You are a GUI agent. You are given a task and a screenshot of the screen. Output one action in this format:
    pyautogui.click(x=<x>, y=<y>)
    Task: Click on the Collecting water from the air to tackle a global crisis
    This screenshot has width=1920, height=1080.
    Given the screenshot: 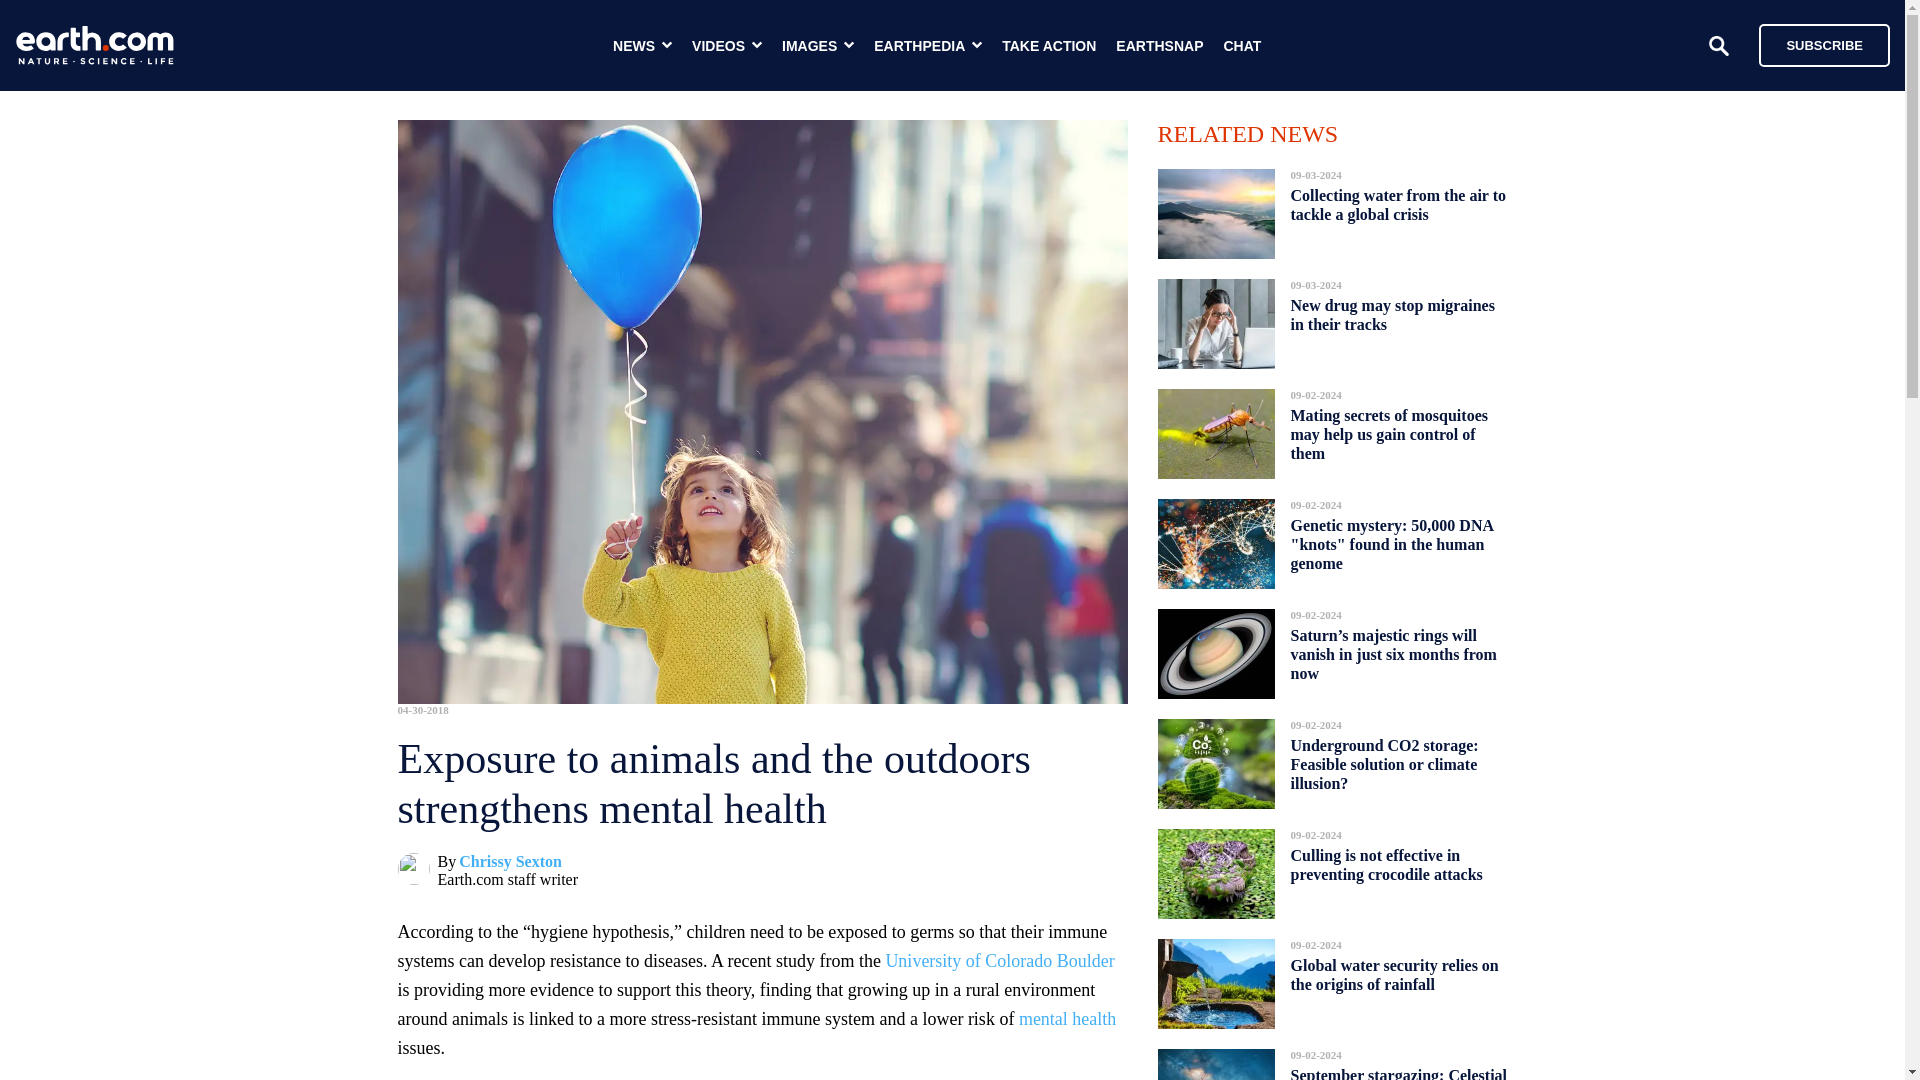 What is the action you would take?
    pyautogui.click(x=1398, y=205)
    